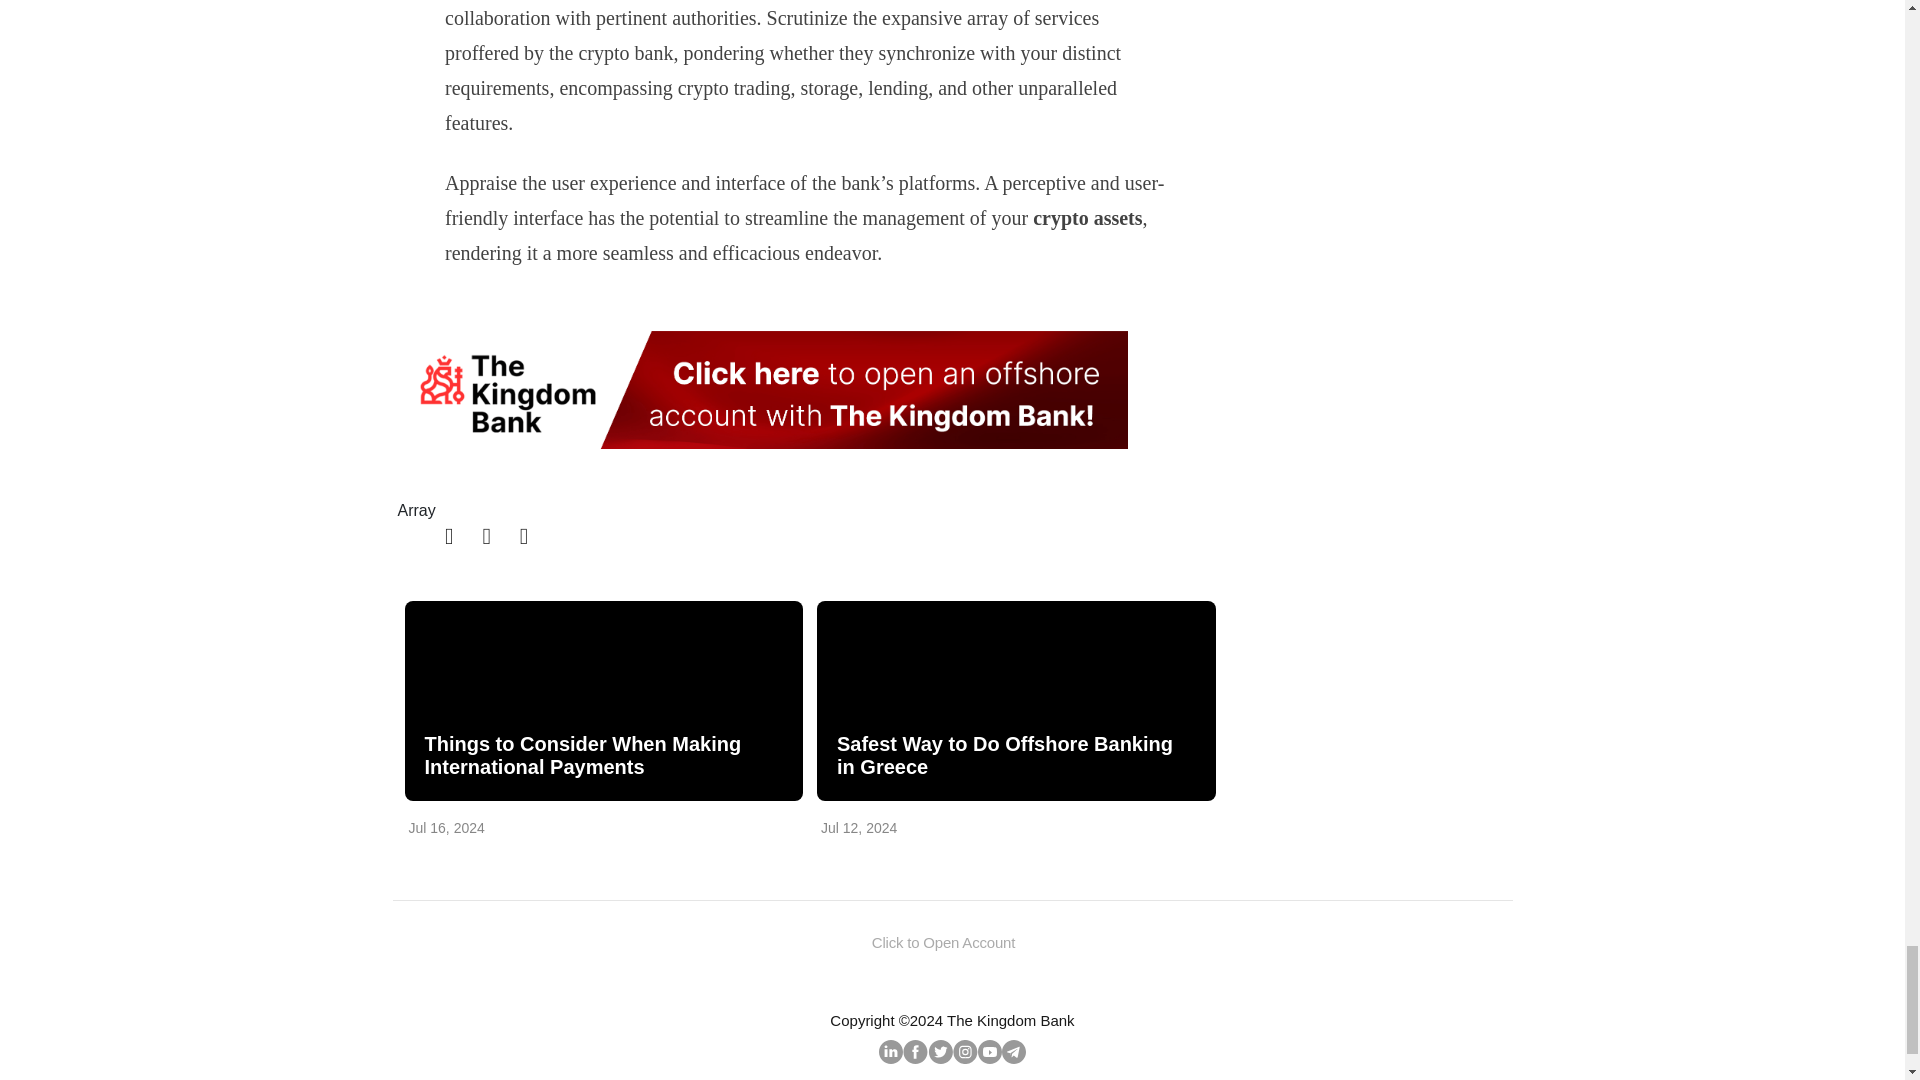 This screenshot has width=1920, height=1080. I want to click on Things to Consider When Making International Payments, so click(602, 700).